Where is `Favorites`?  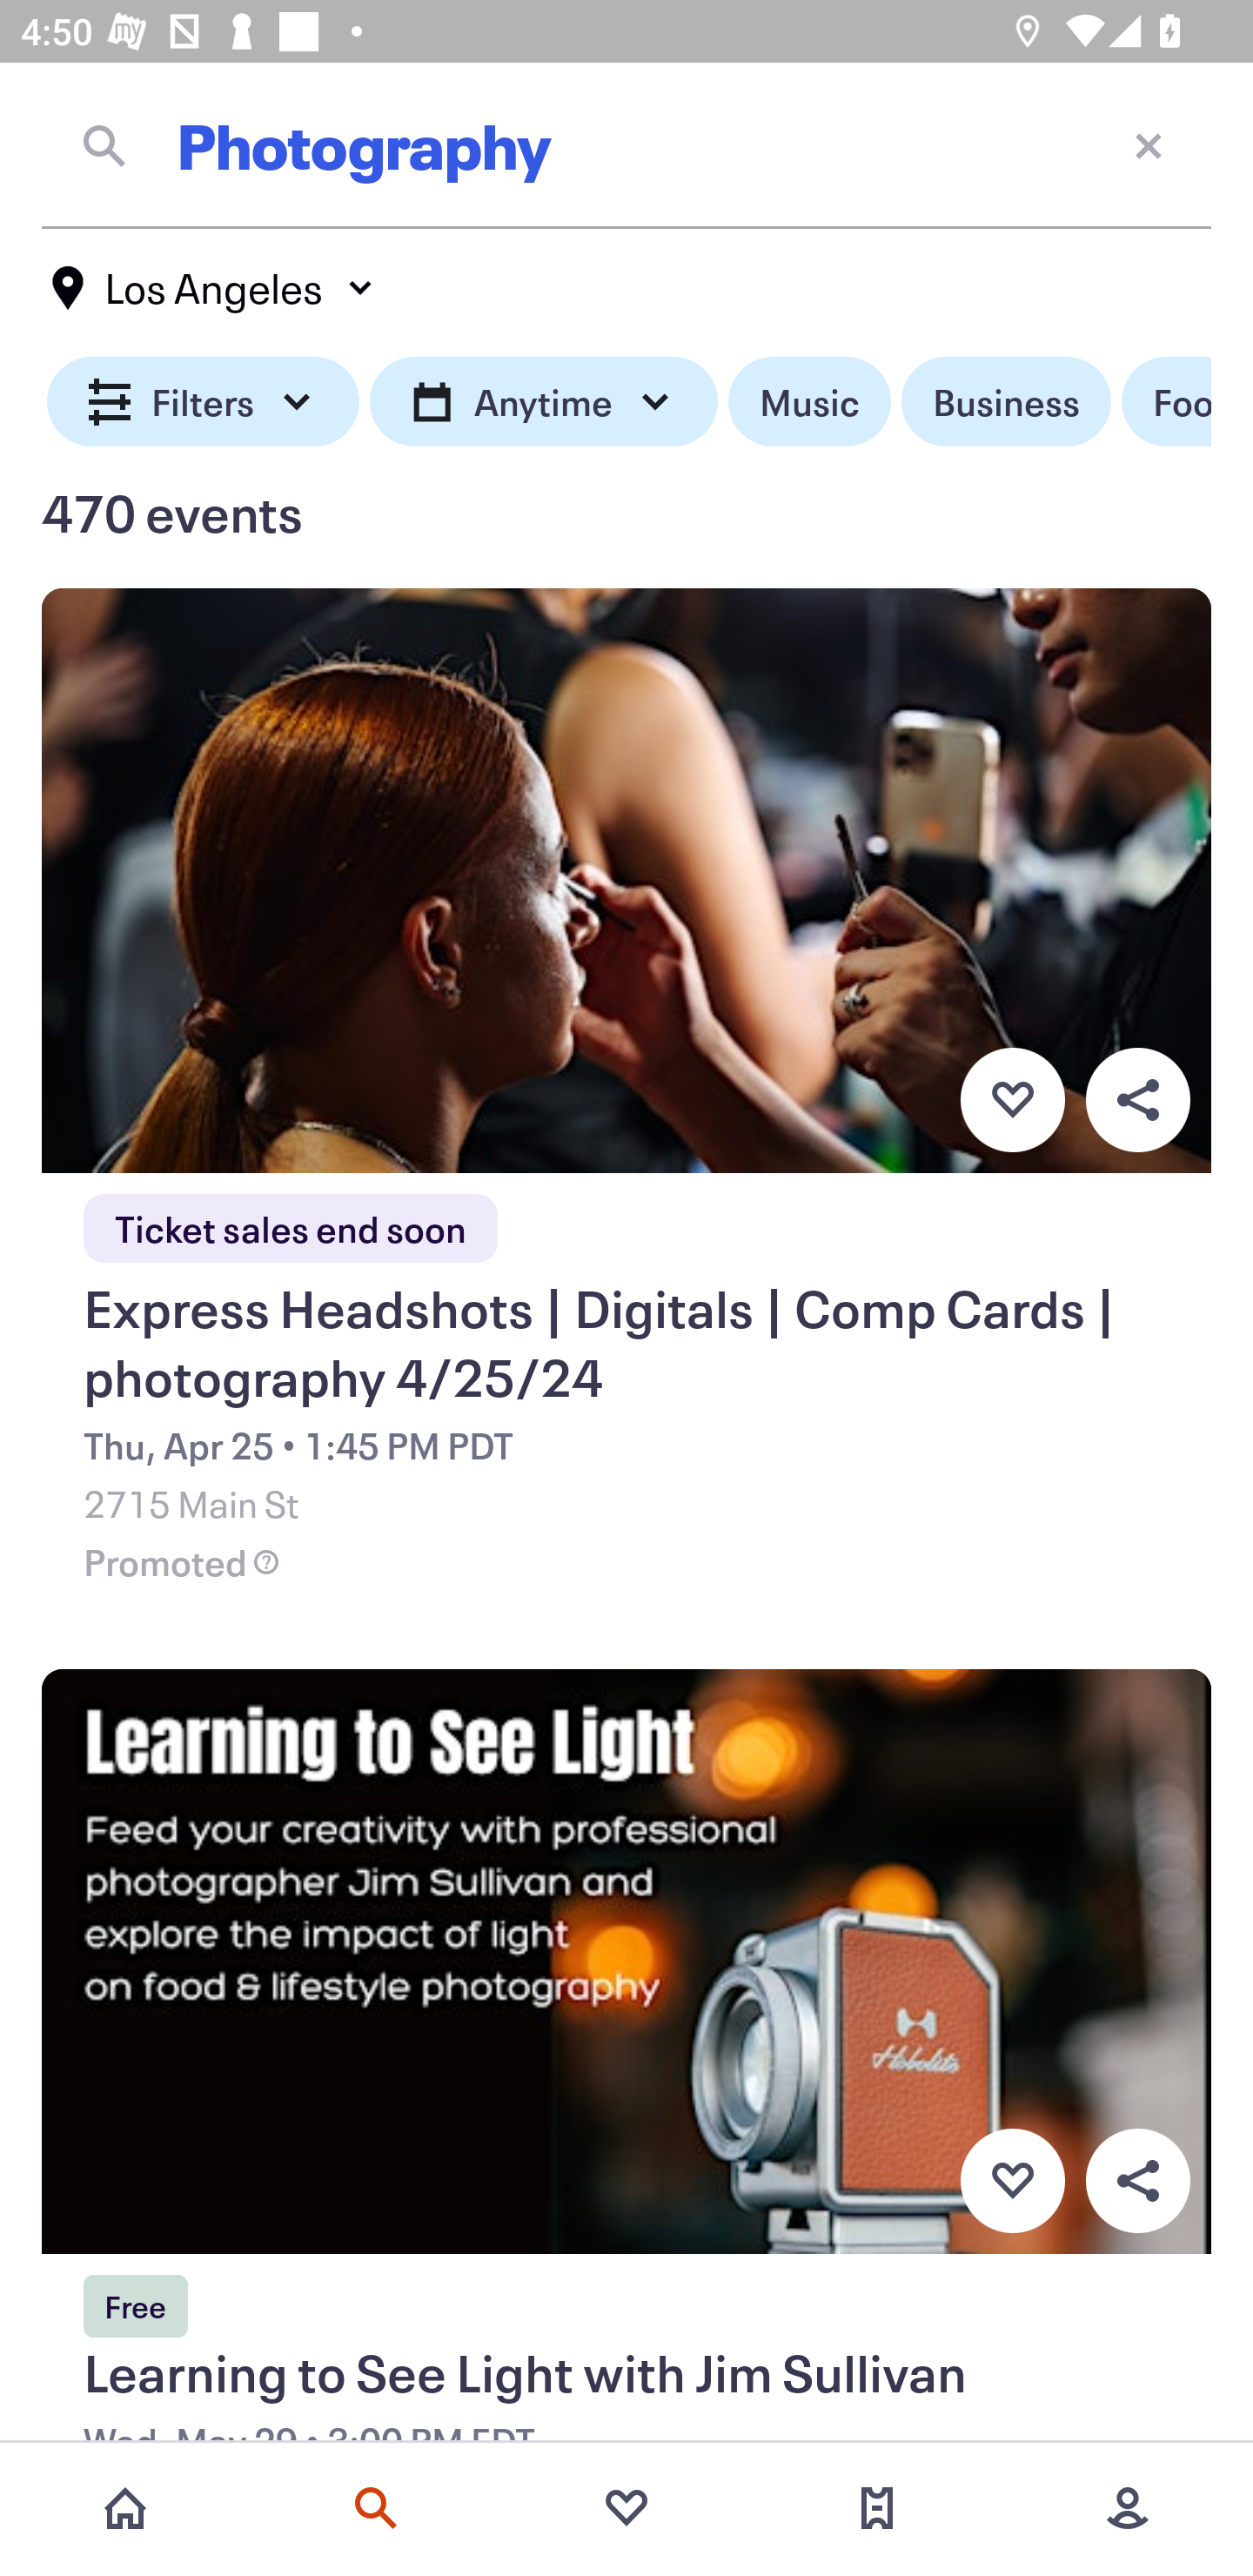 Favorites is located at coordinates (626, 2508).